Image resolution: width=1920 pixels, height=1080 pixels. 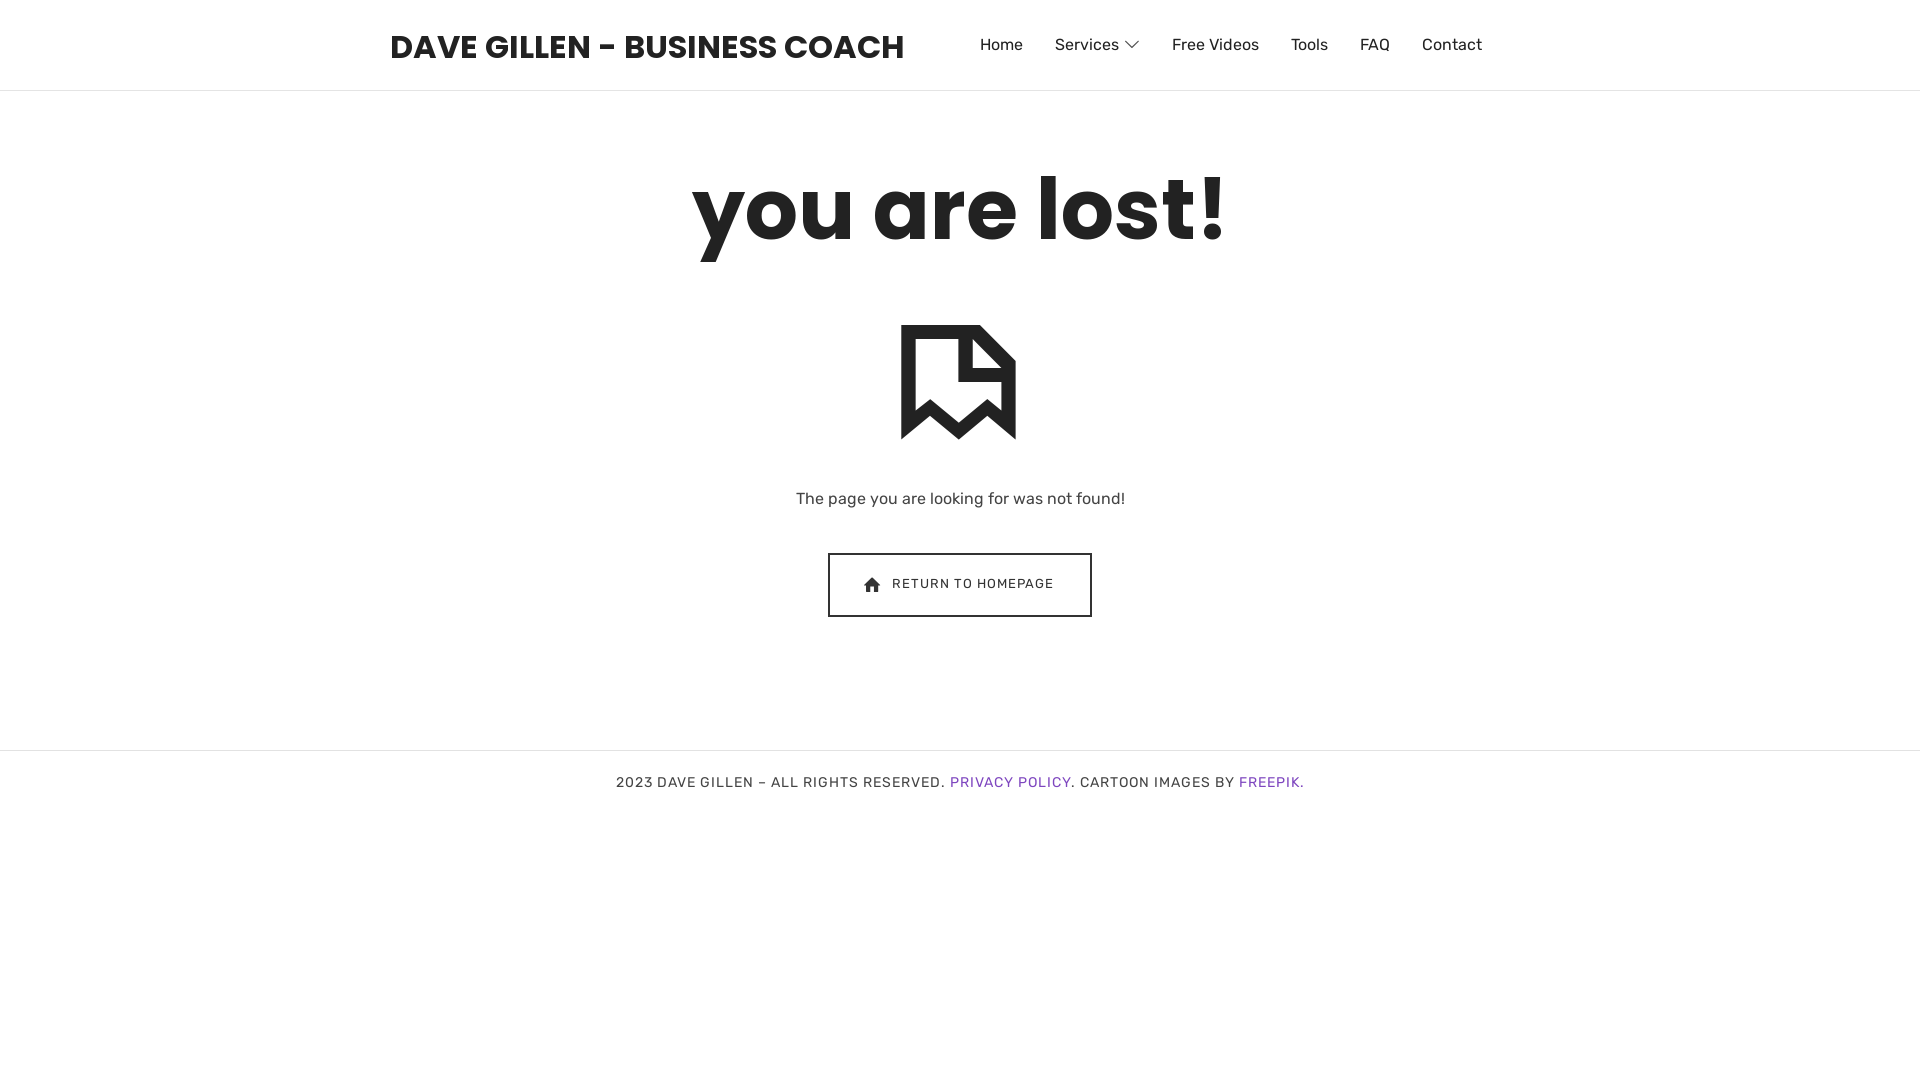 What do you see at coordinates (1271, 782) in the screenshot?
I see `FREEPIK.` at bounding box center [1271, 782].